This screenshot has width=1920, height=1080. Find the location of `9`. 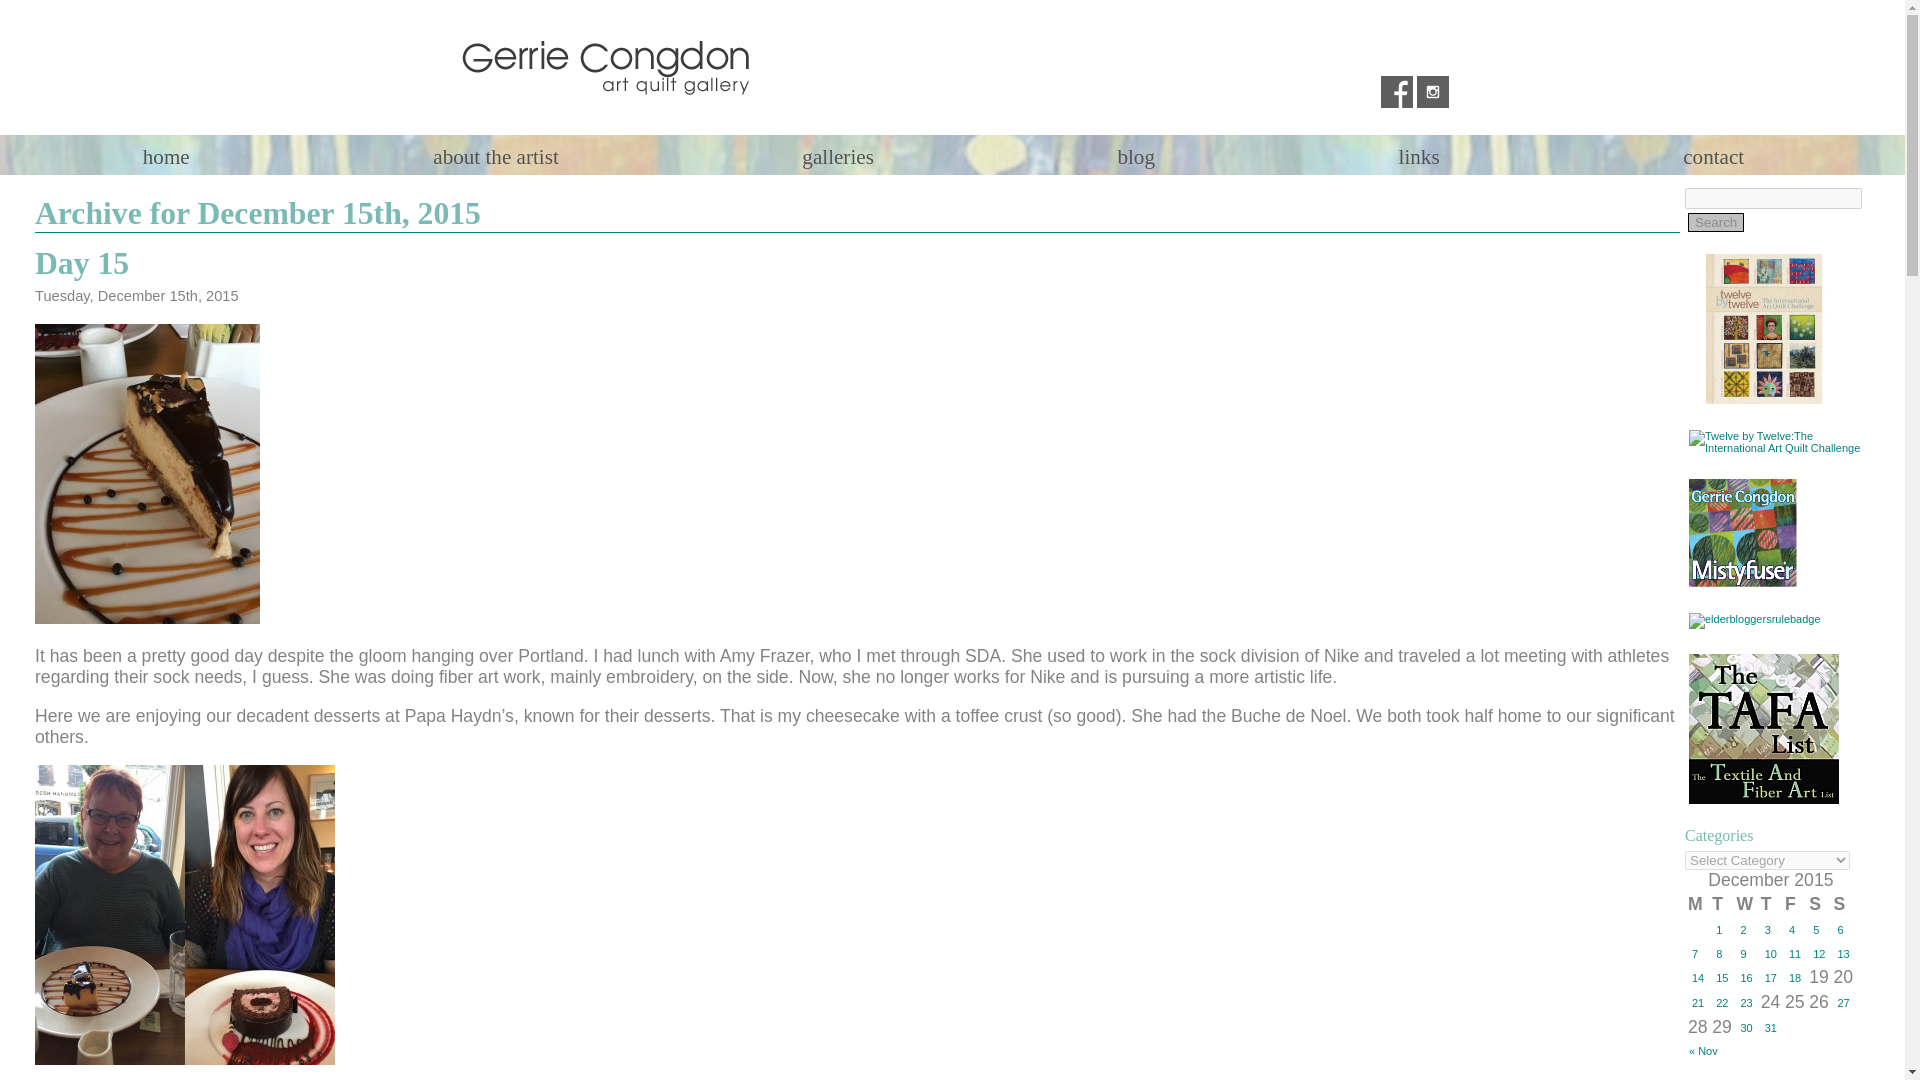

9 is located at coordinates (1746, 953).